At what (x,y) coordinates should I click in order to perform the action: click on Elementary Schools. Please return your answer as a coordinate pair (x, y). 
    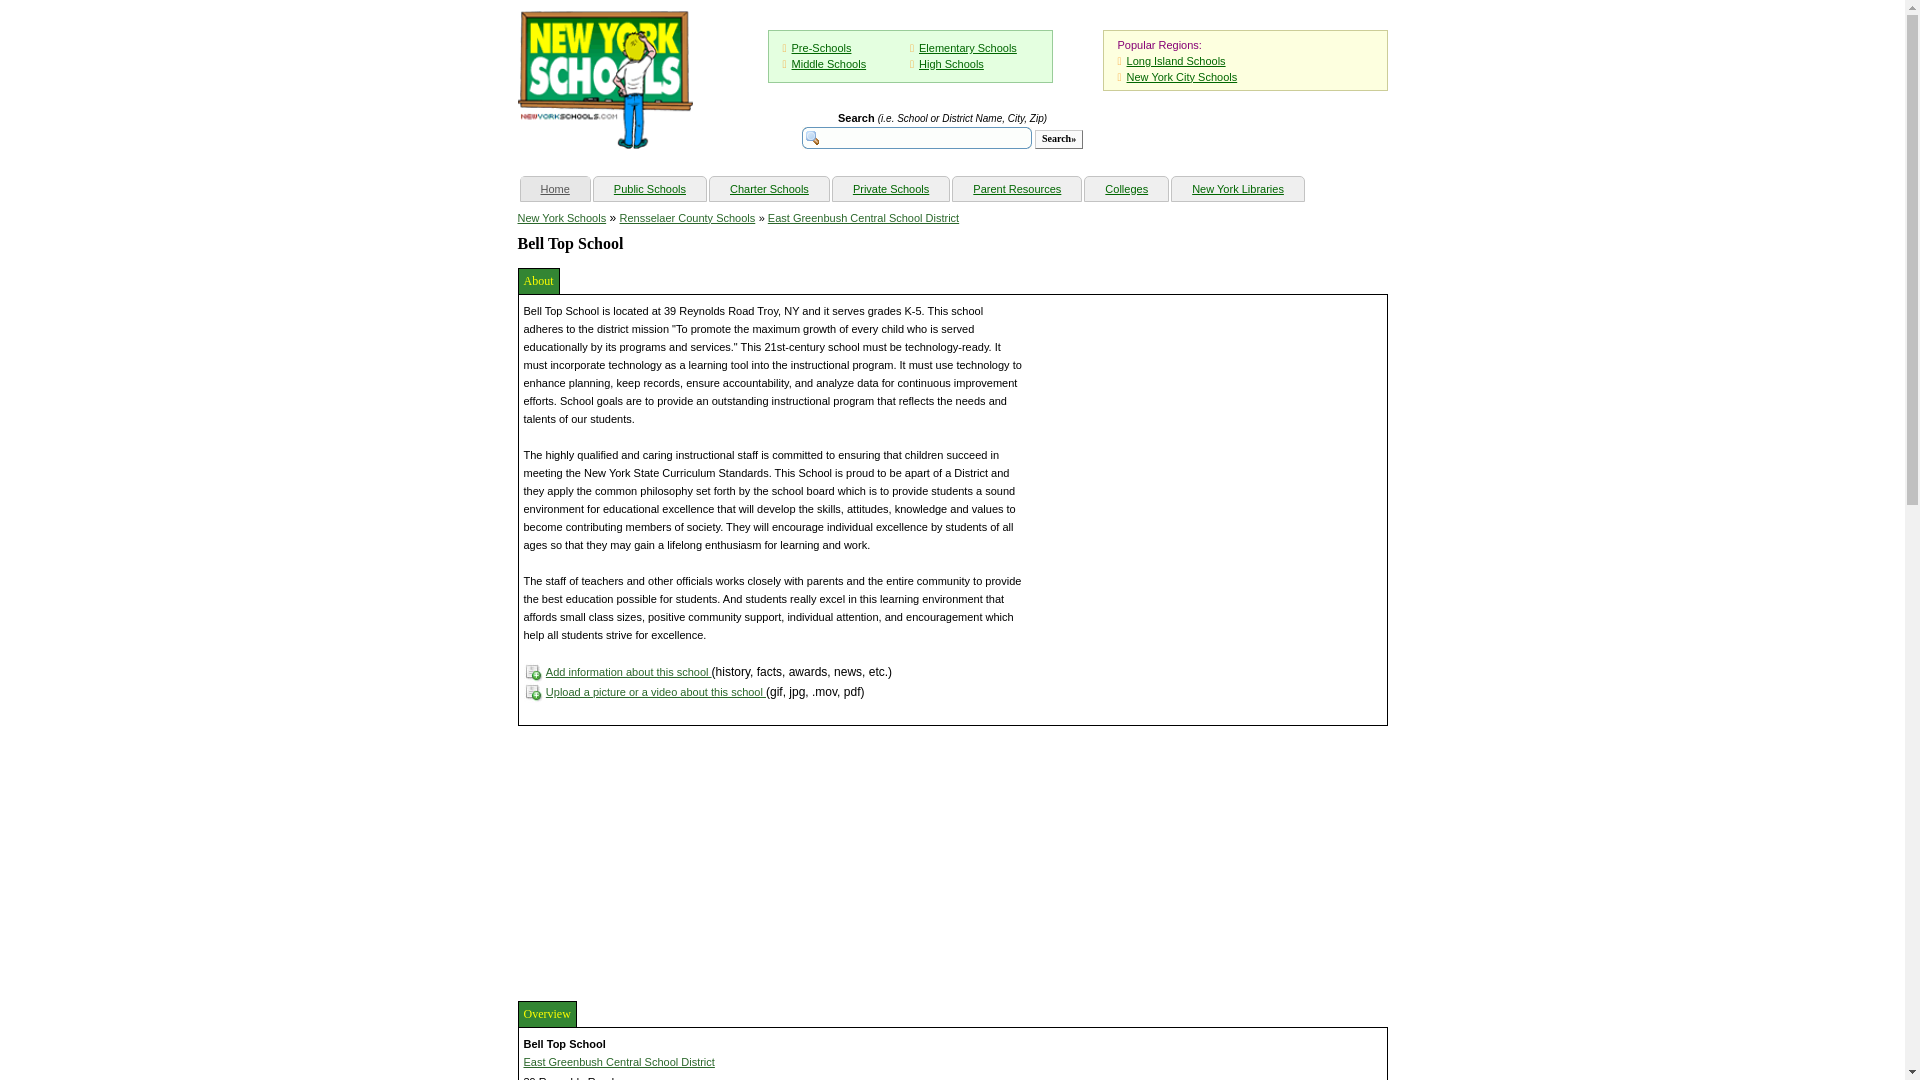
    Looking at the image, I should click on (968, 48).